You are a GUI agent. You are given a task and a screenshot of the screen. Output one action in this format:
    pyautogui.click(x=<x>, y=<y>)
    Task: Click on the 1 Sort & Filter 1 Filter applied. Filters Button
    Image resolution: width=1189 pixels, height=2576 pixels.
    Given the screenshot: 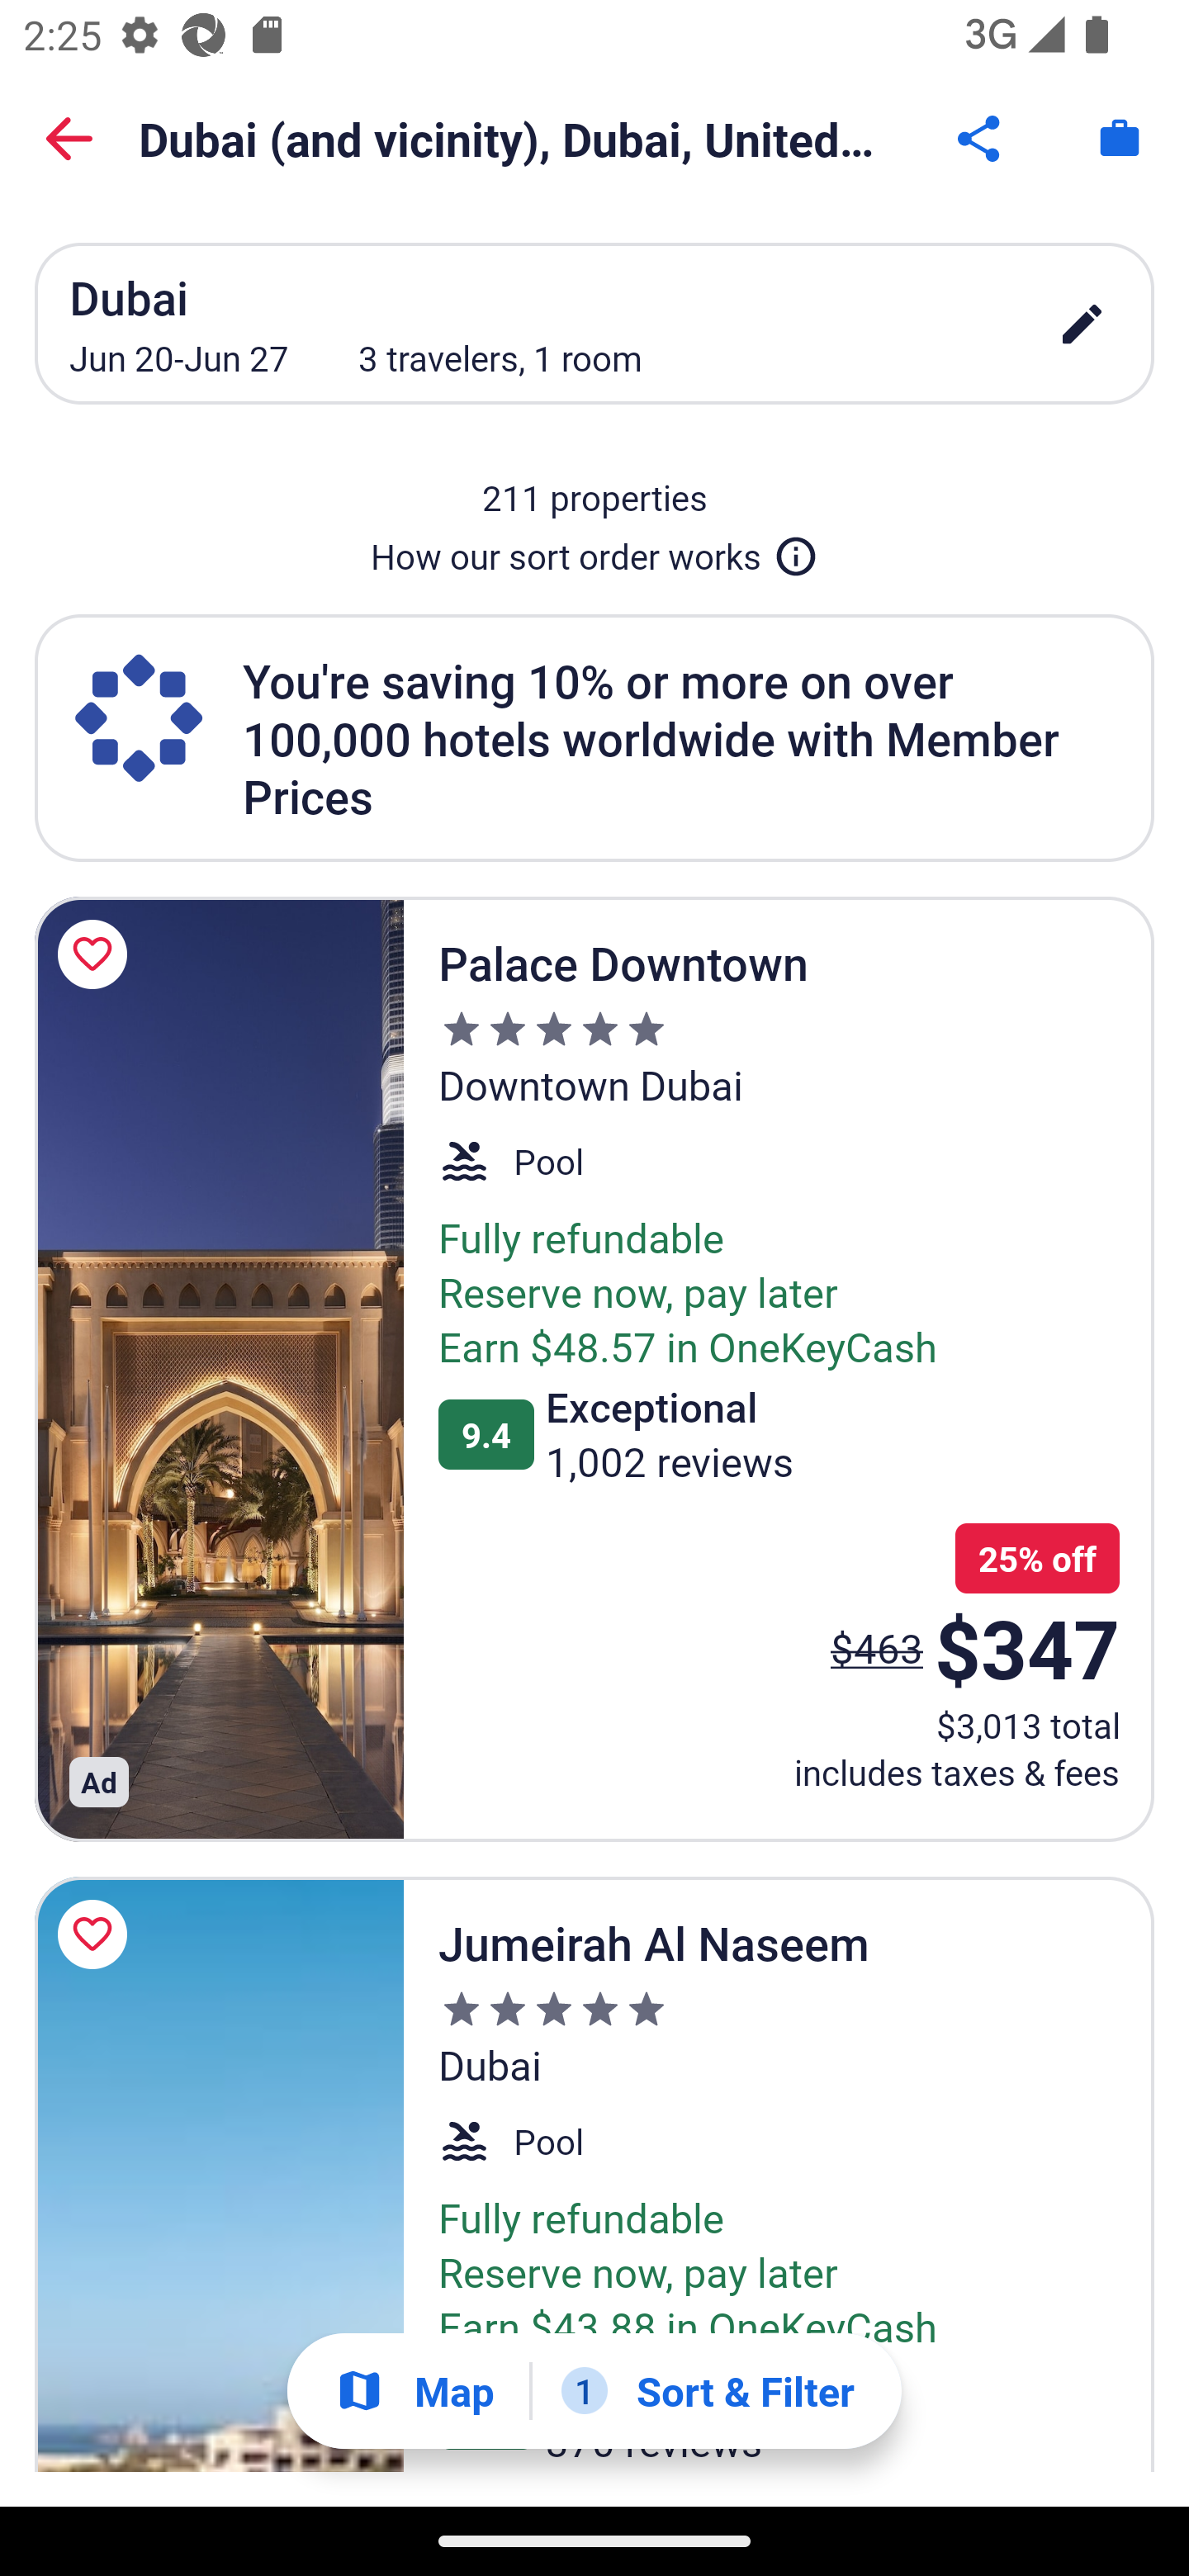 What is the action you would take?
    pyautogui.click(x=708, y=2391)
    